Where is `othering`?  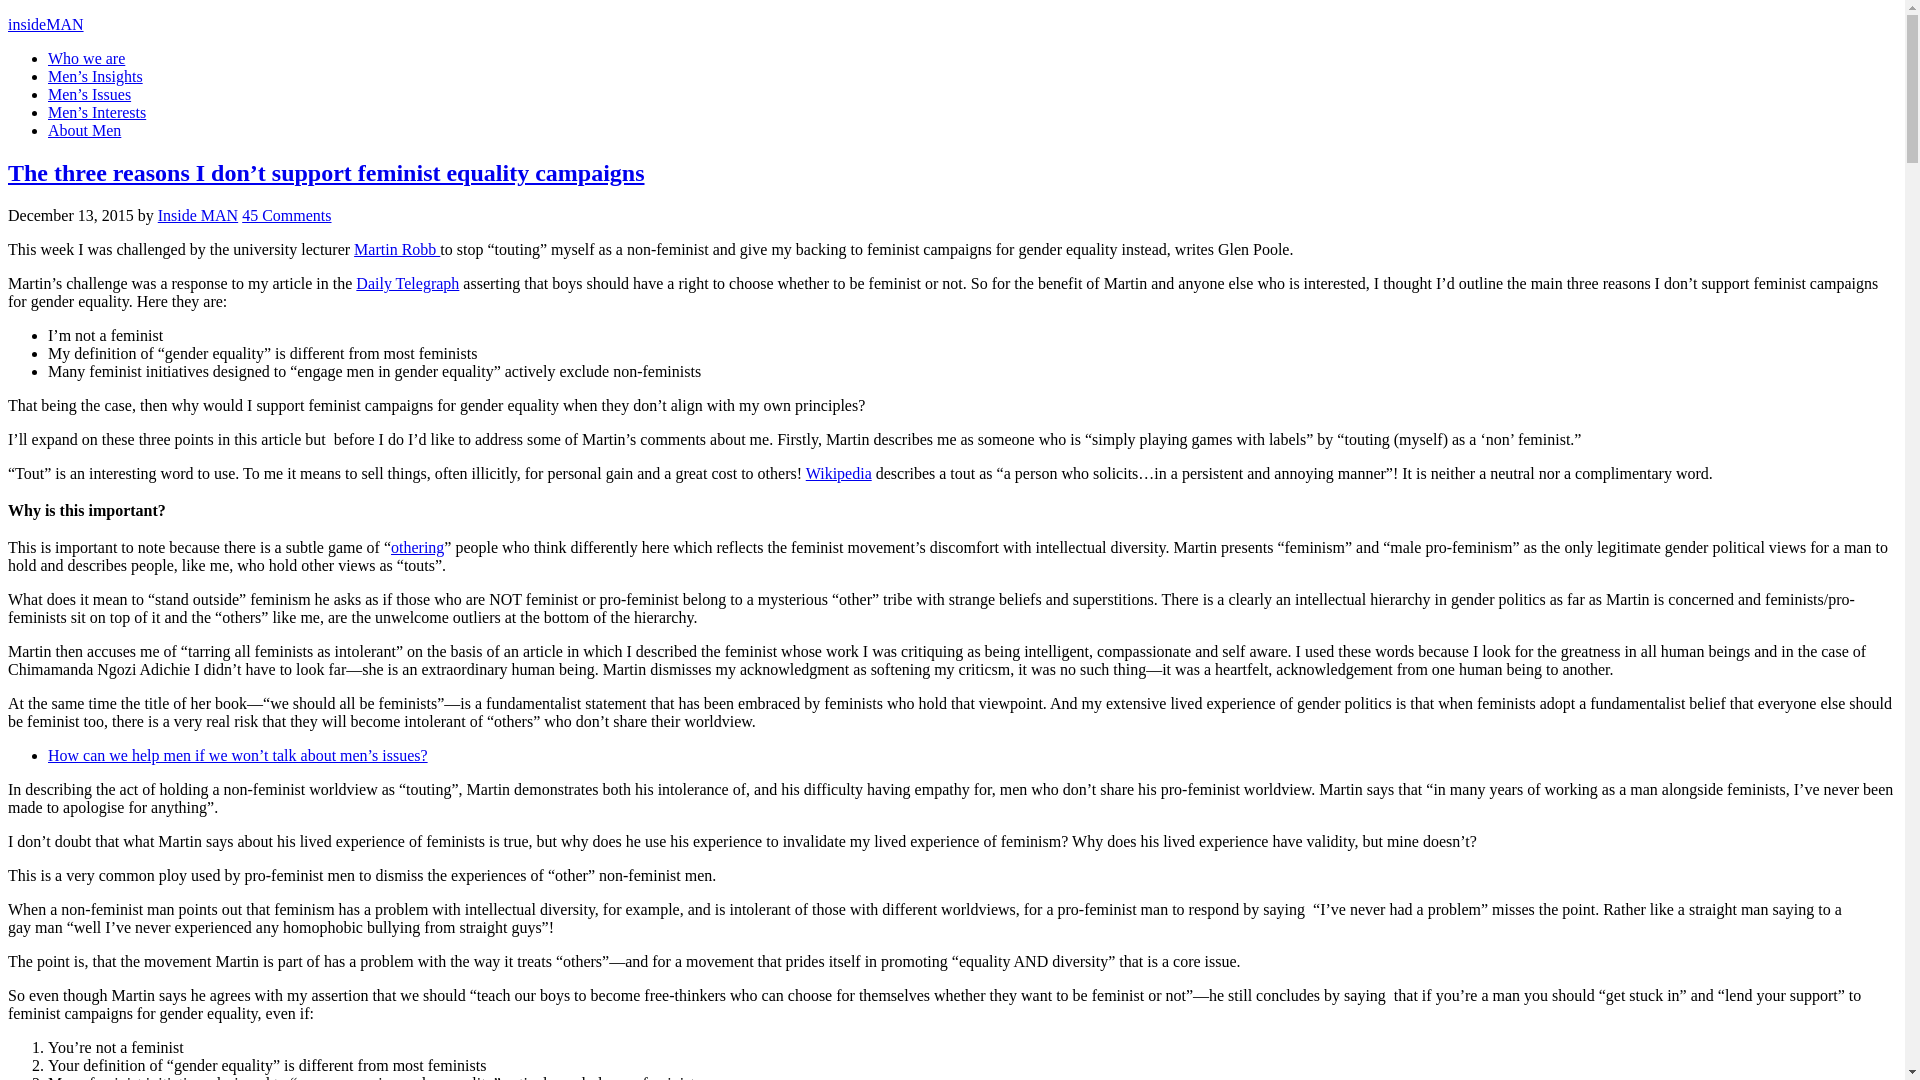 othering is located at coordinates (417, 547).